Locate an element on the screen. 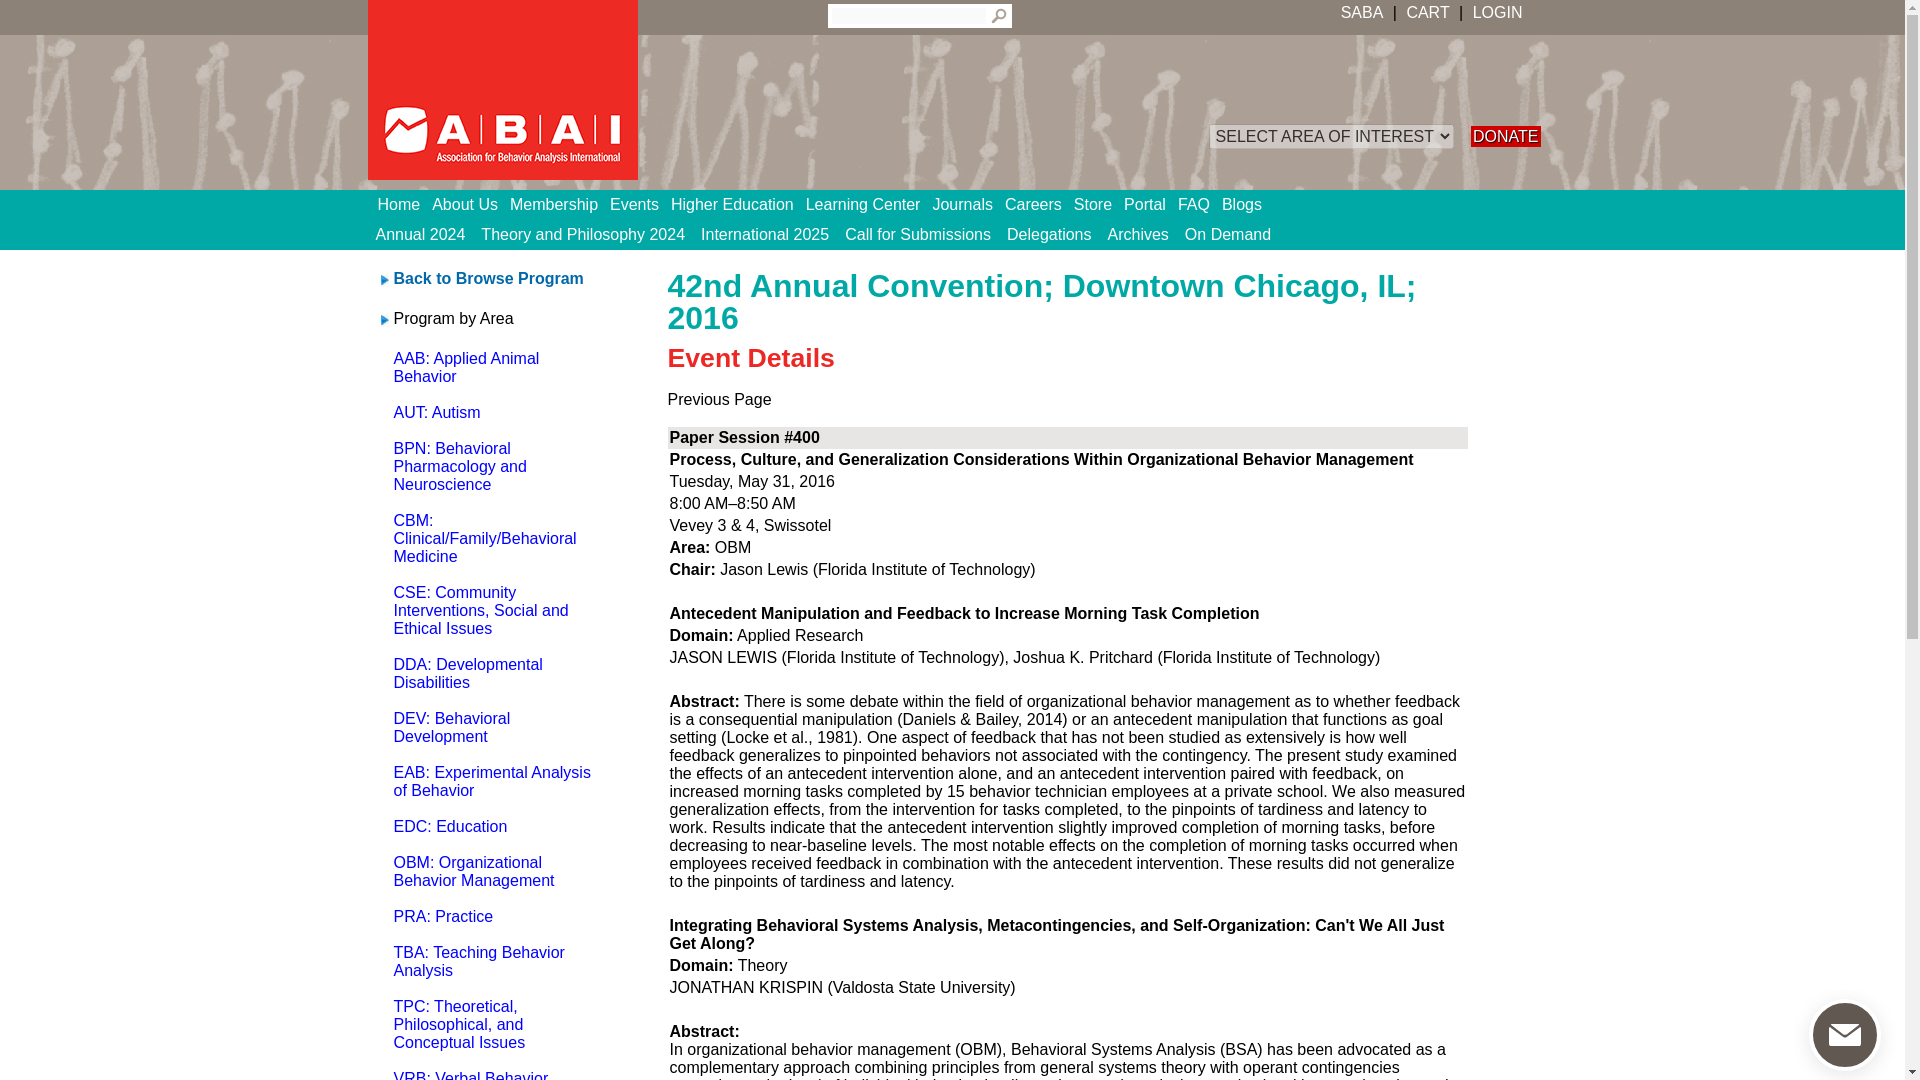  Store is located at coordinates (1098, 205).